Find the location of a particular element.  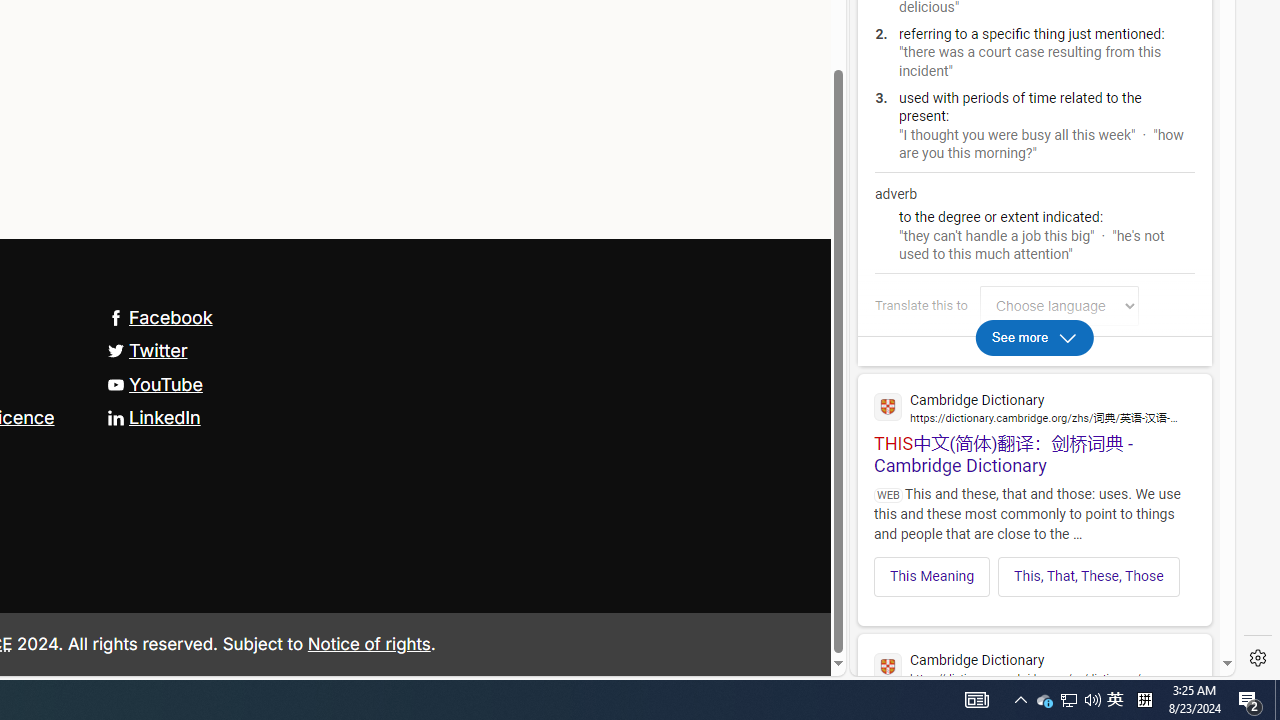

Translate this to Choose language is located at coordinates (1059, 306).